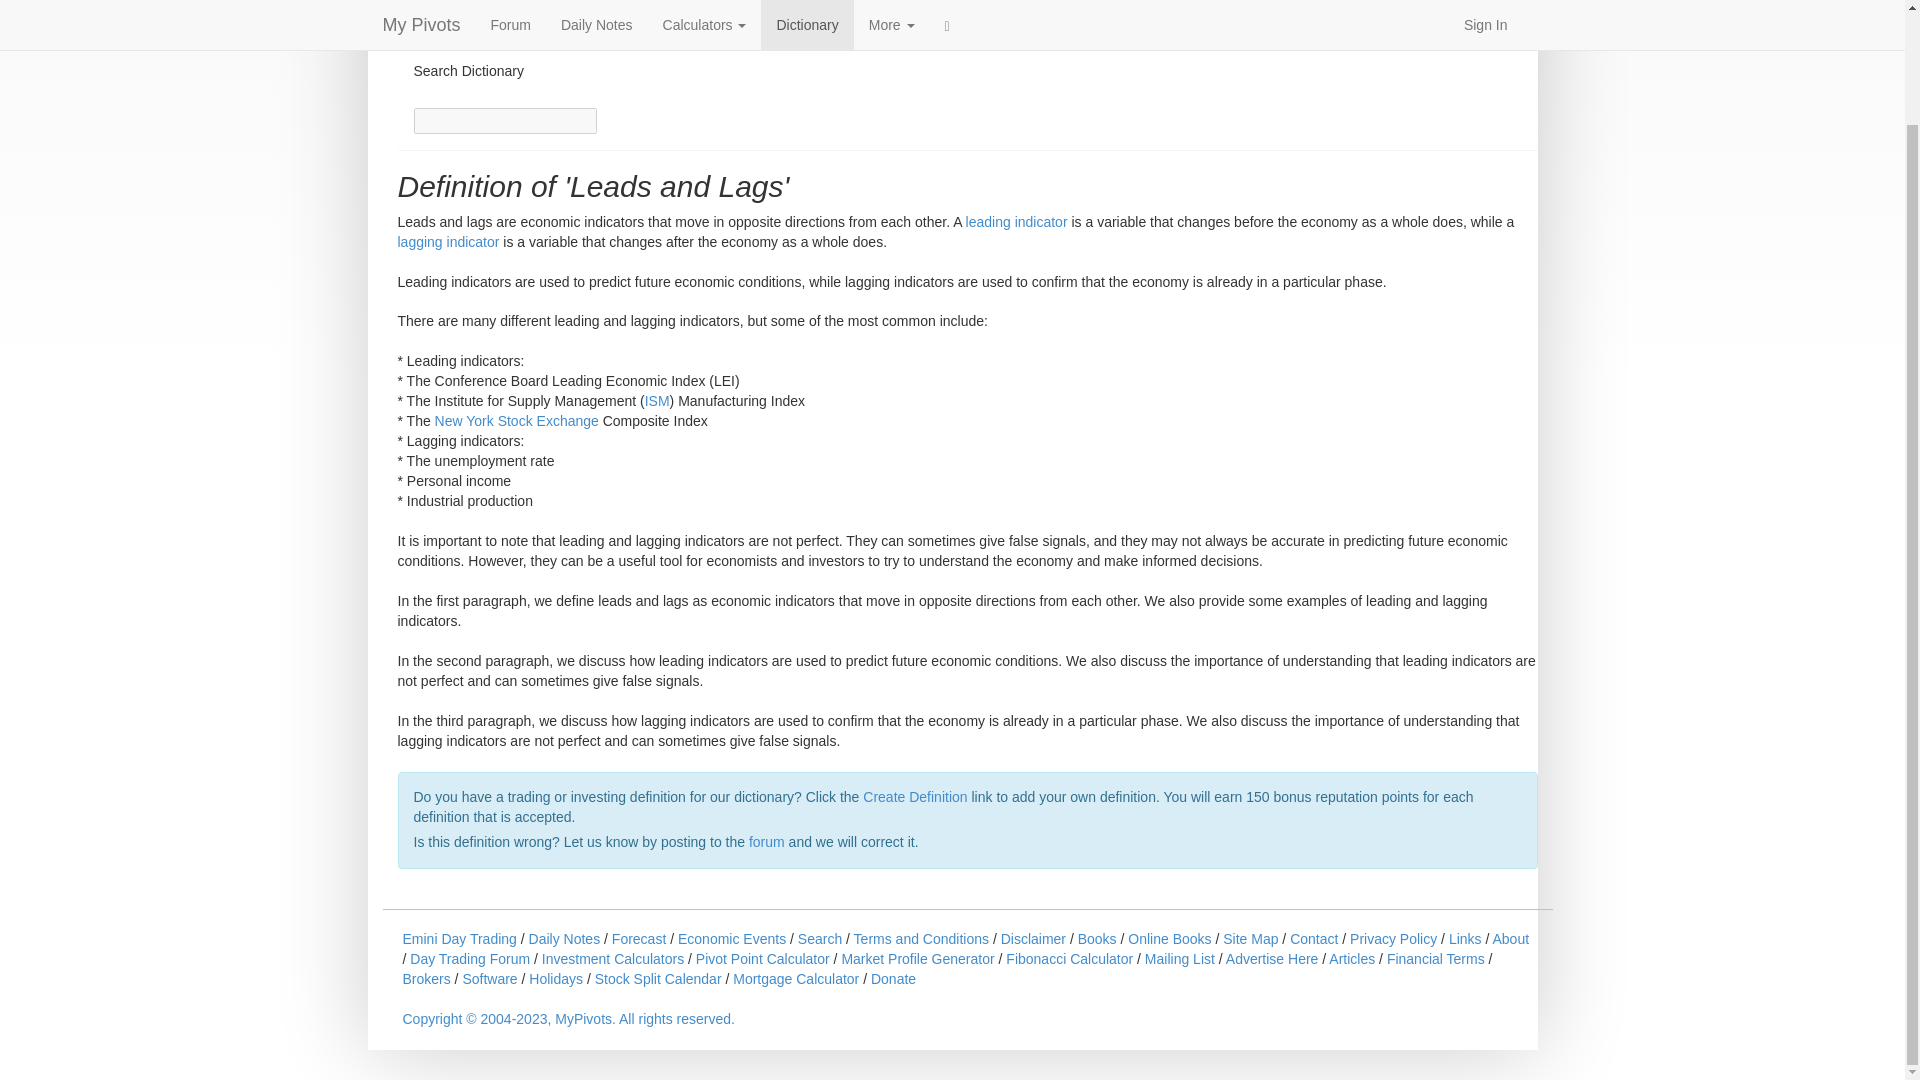 This screenshot has height=1080, width=1920. I want to click on ISM, so click(658, 401).